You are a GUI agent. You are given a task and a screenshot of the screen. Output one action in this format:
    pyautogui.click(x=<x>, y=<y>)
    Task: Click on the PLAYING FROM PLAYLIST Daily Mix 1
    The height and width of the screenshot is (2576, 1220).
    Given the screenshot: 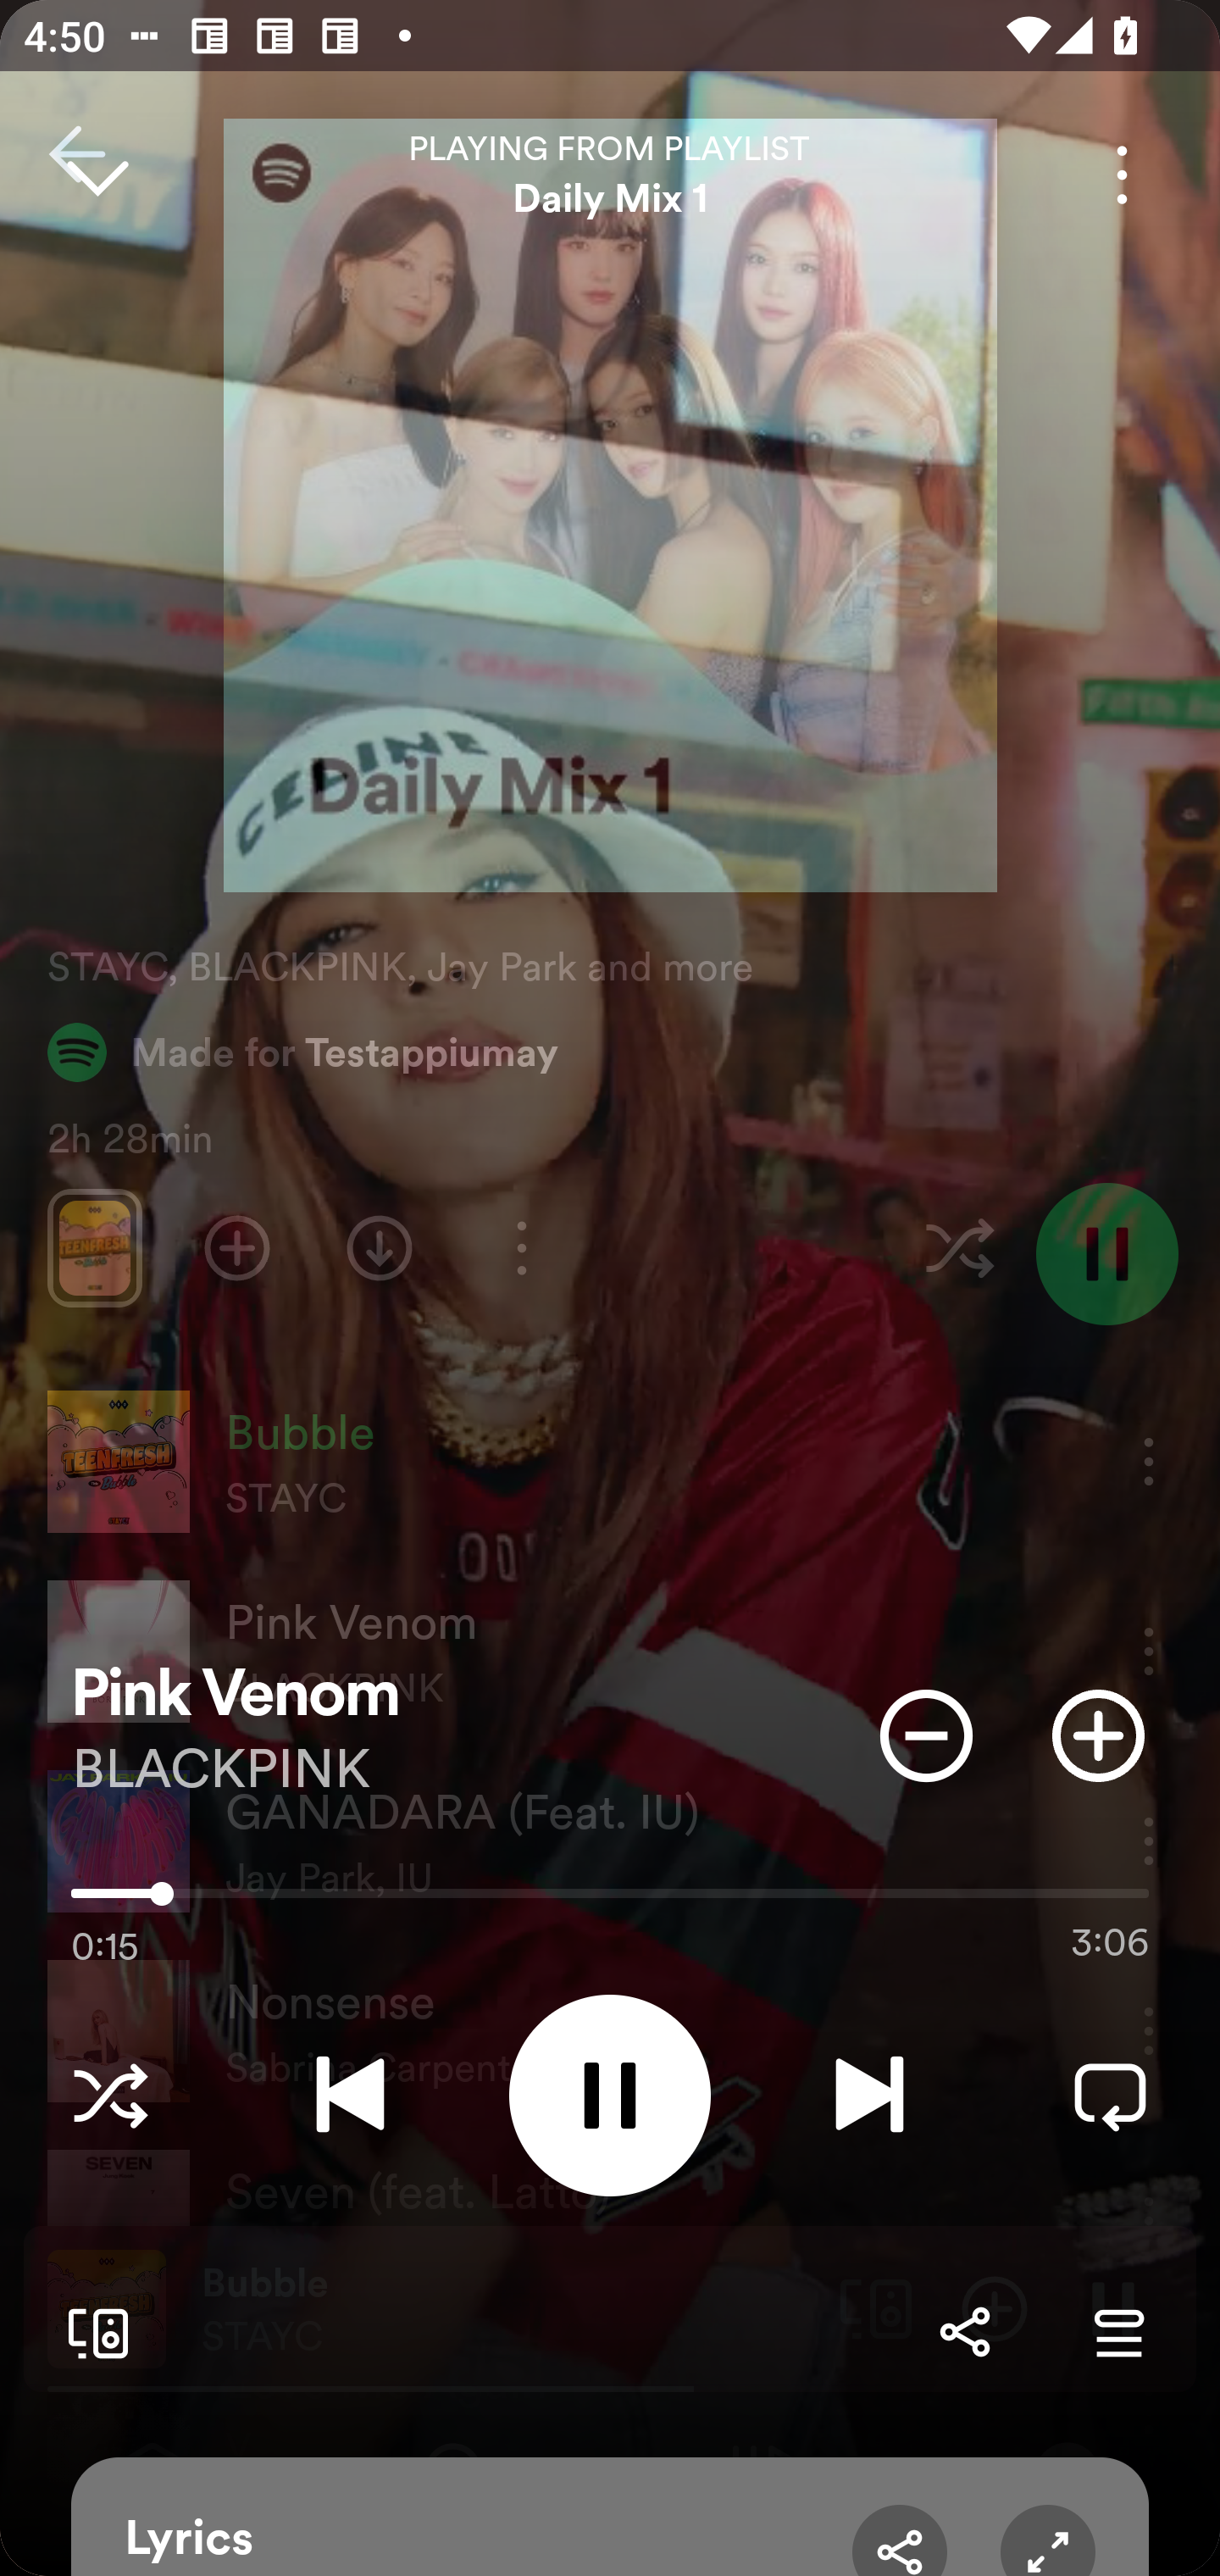 What is the action you would take?
    pyautogui.click(x=610, y=175)
    